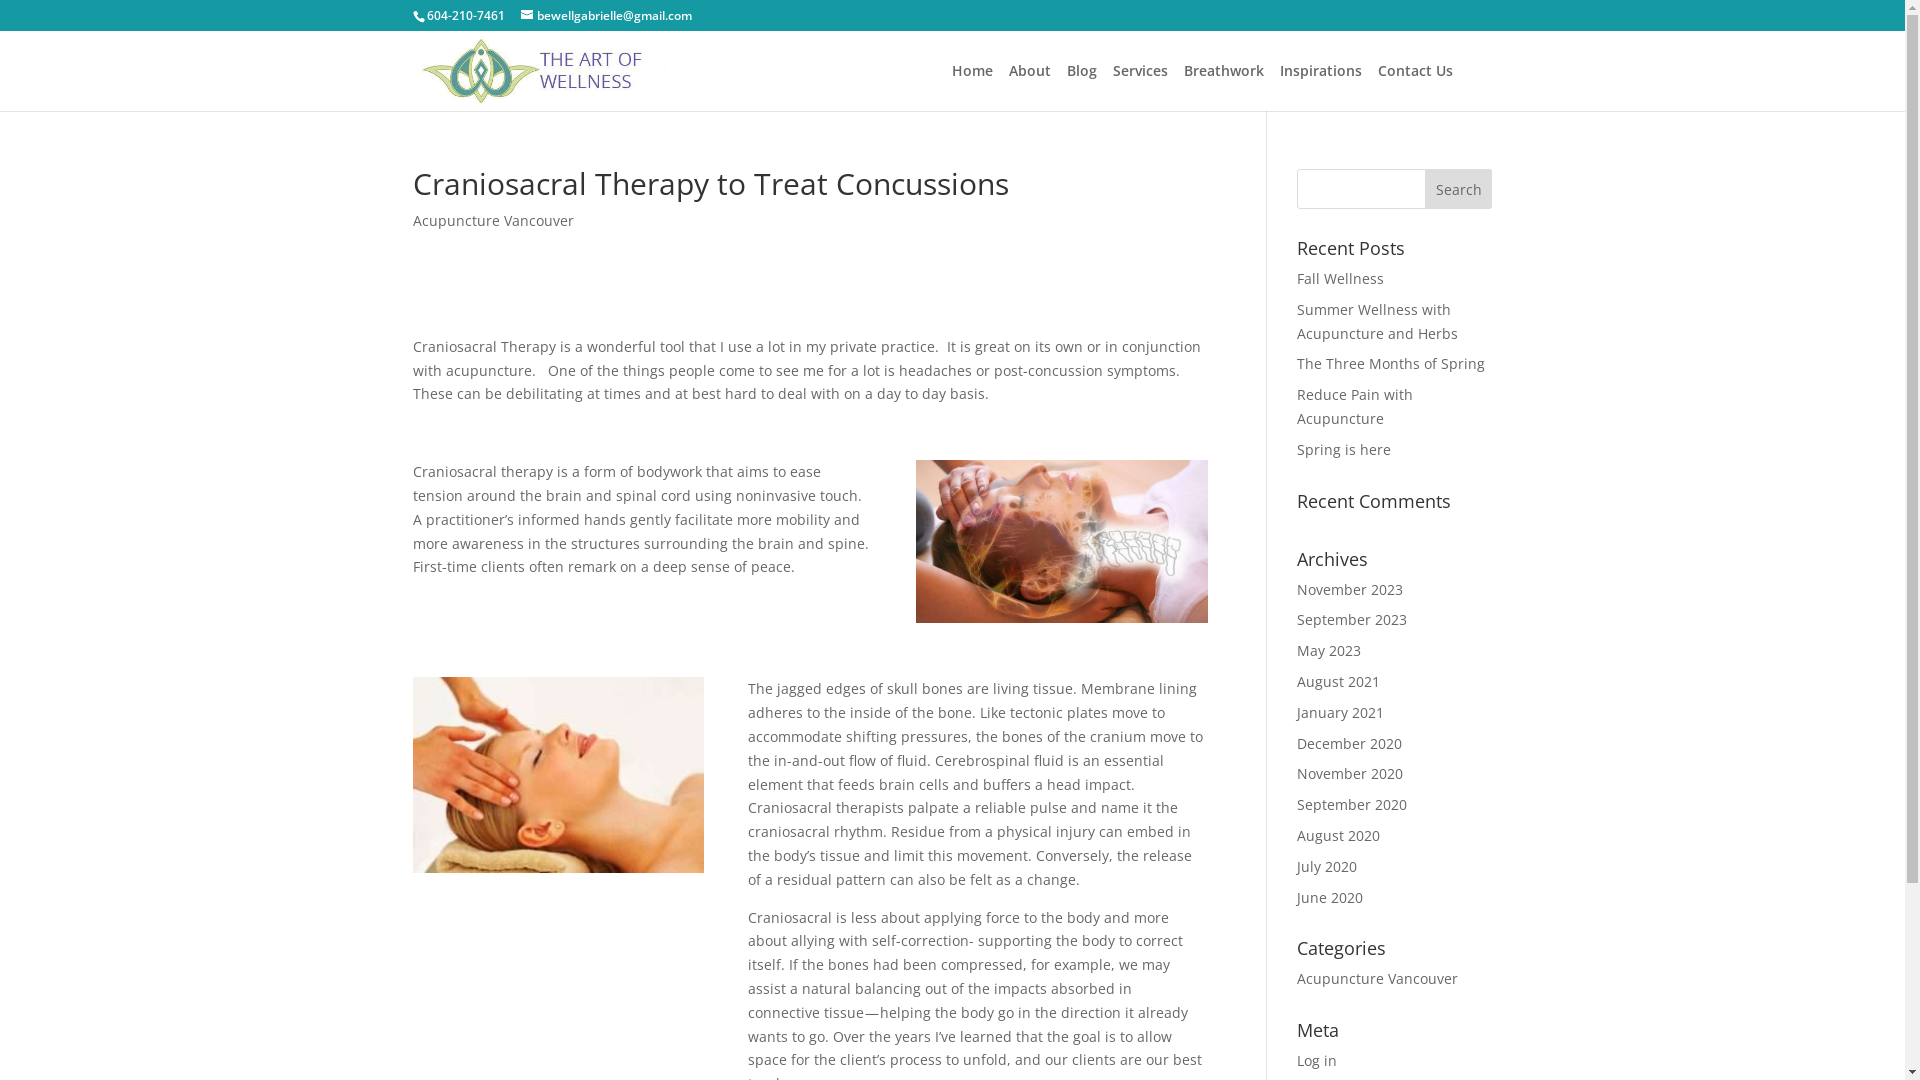  Describe the element at coordinates (1029, 88) in the screenshot. I see `About` at that location.